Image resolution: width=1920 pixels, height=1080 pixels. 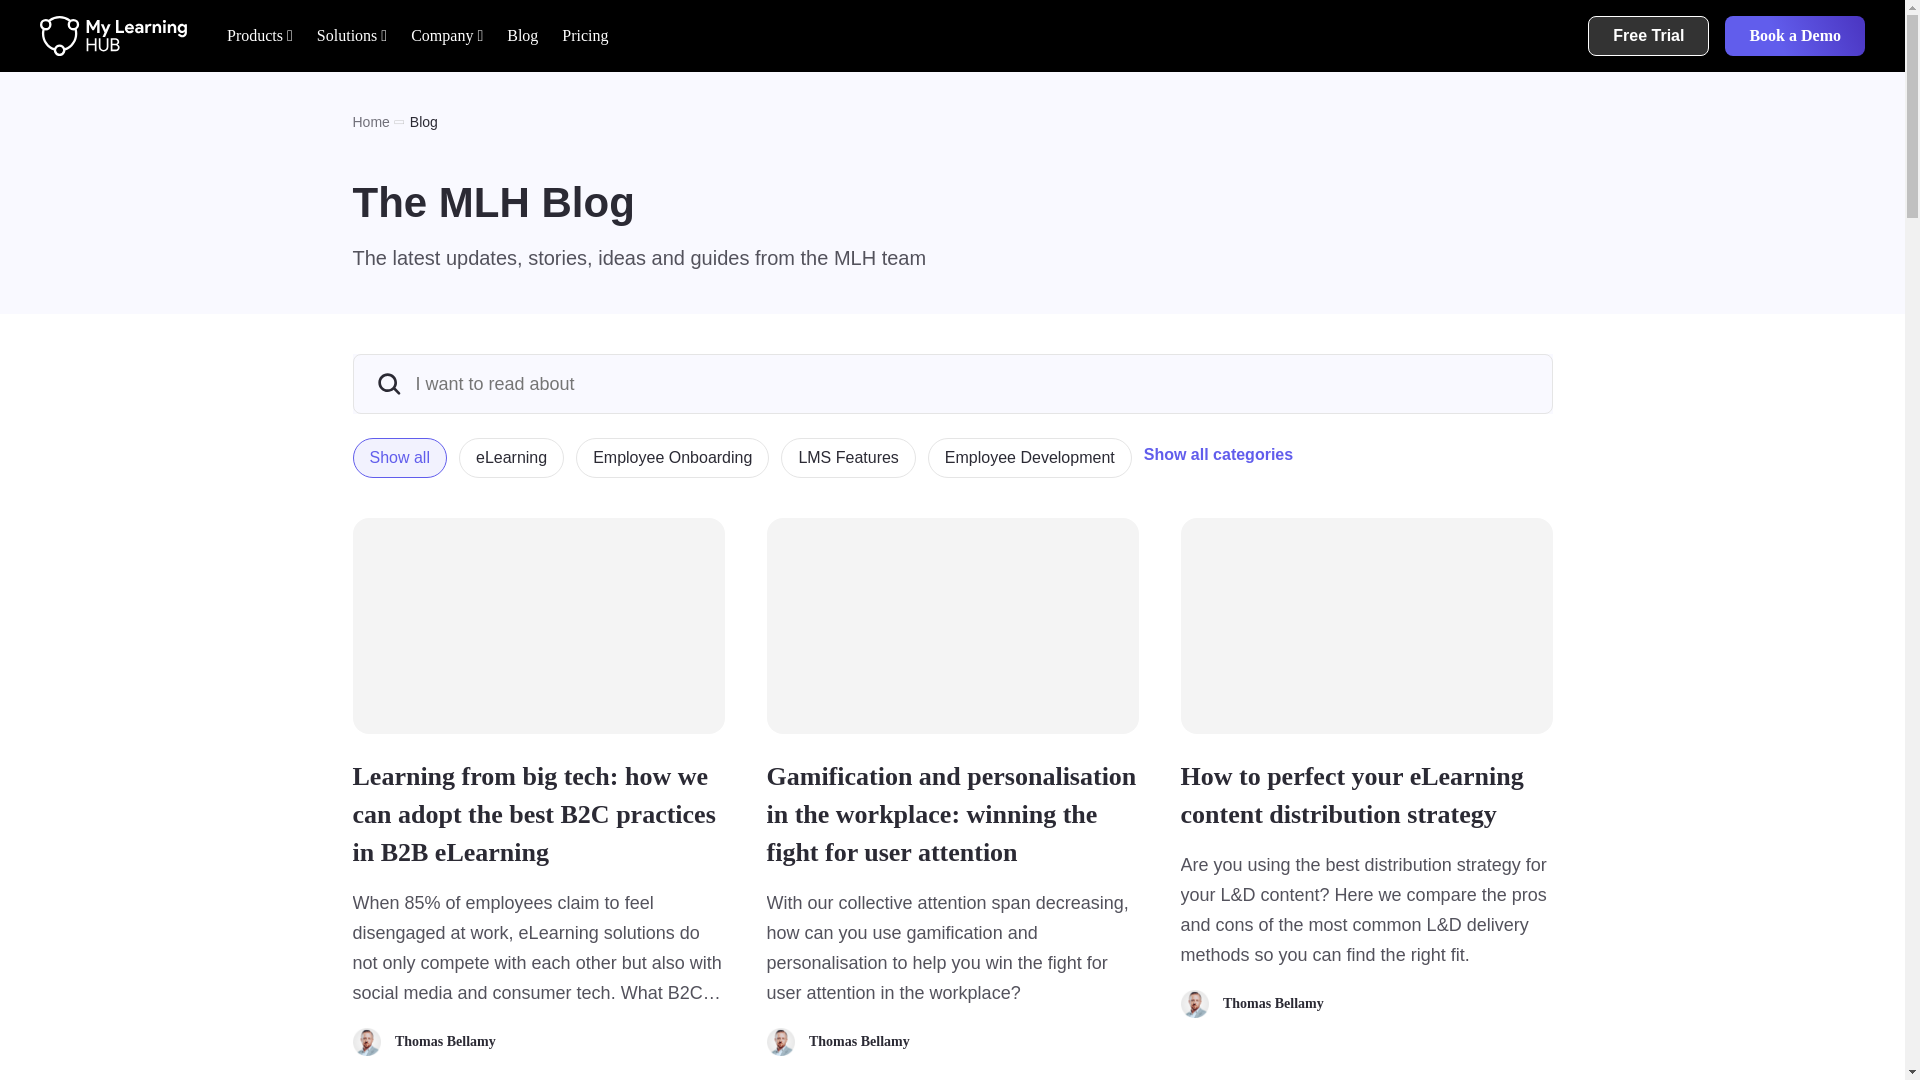 I want to click on eLearning, so click(x=517, y=464).